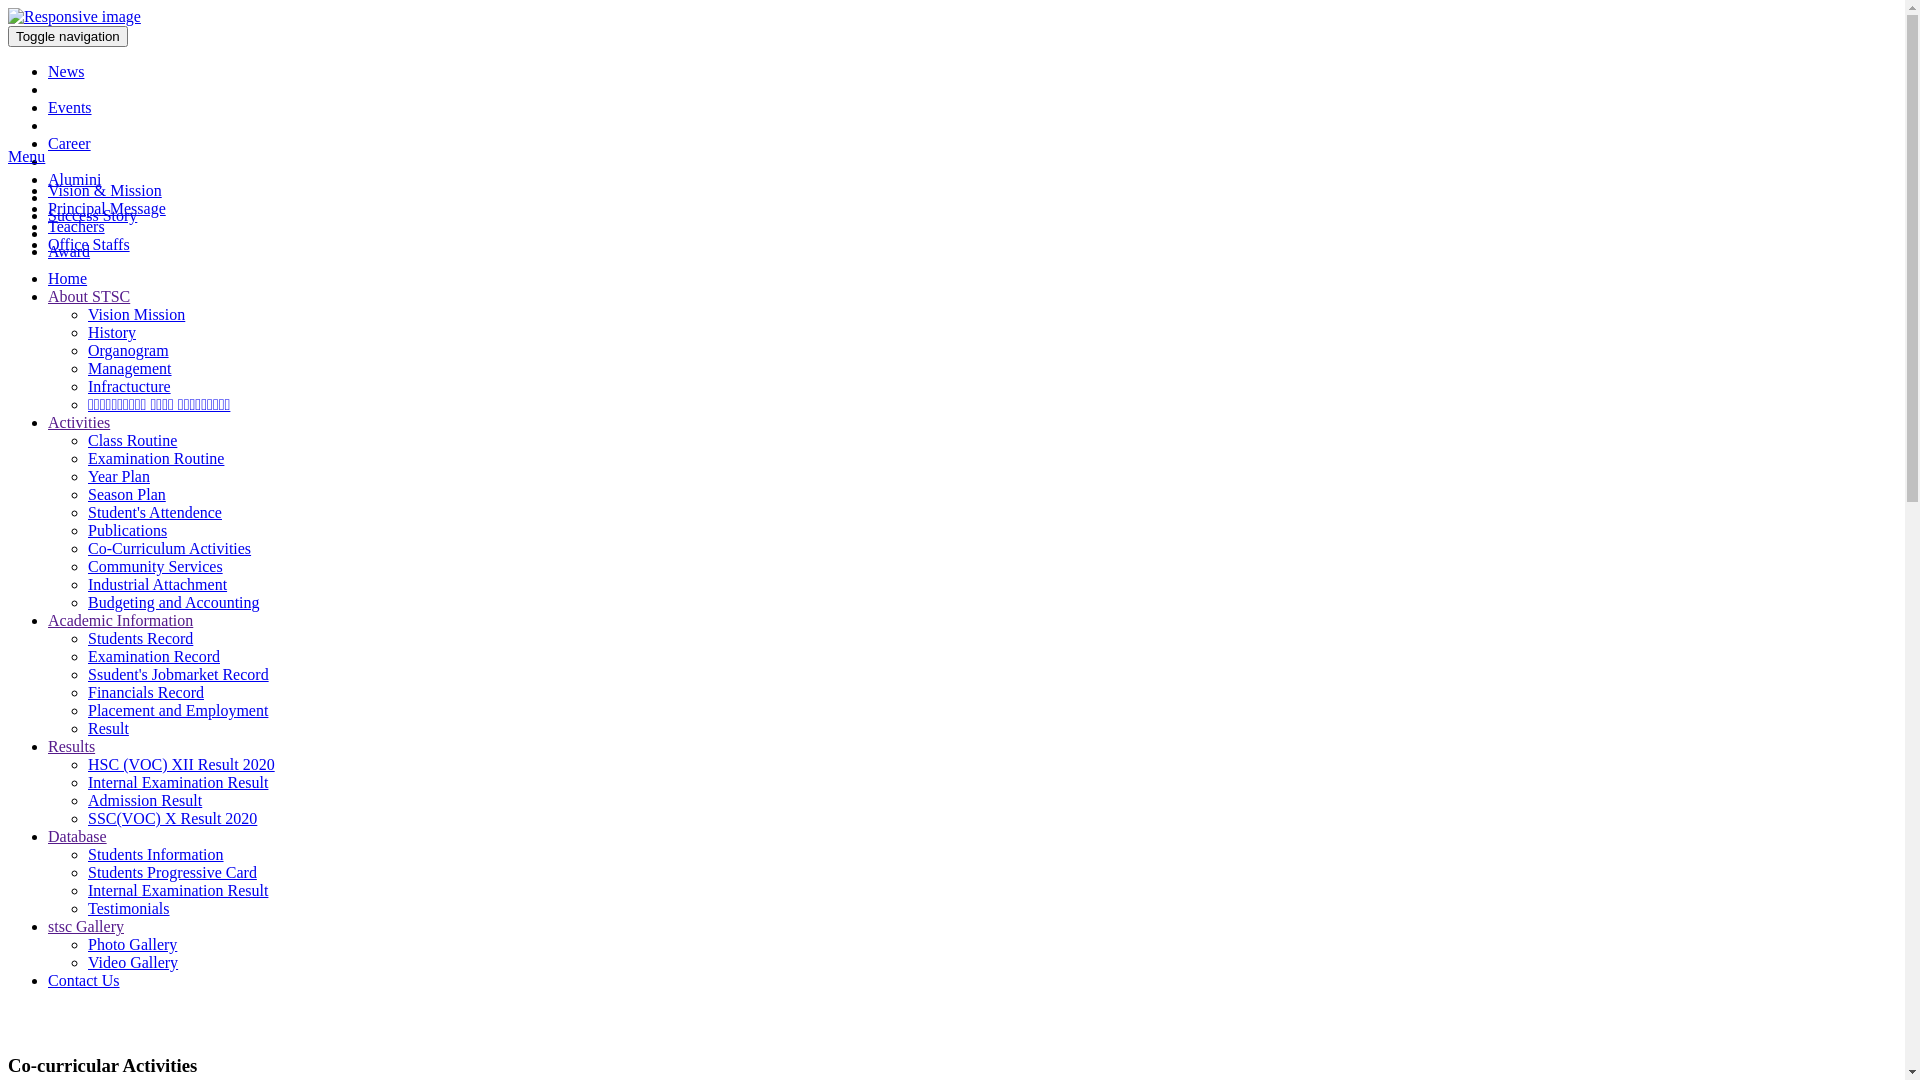  What do you see at coordinates (128, 530) in the screenshot?
I see `Publications` at bounding box center [128, 530].